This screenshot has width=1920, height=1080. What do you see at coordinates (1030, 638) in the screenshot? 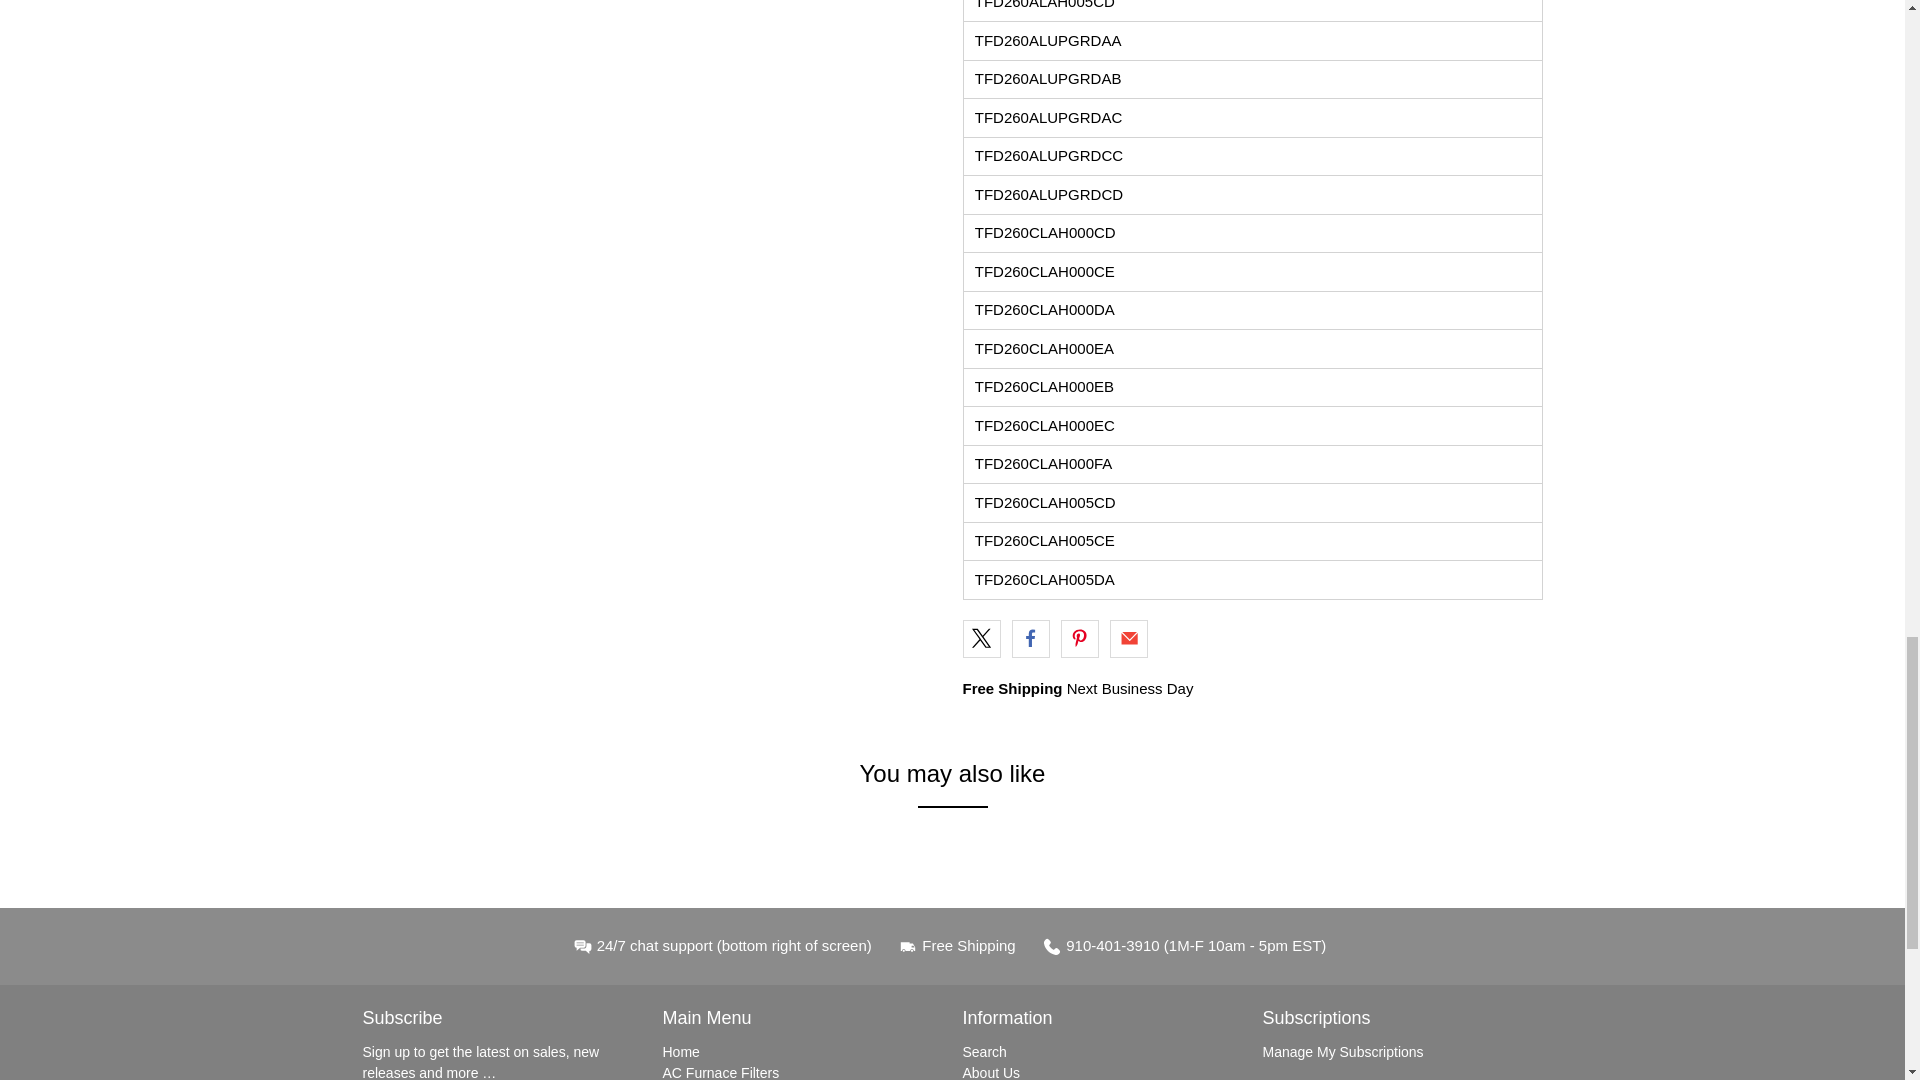
I see `Share this on Facebook` at bounding box center [1030, 638].